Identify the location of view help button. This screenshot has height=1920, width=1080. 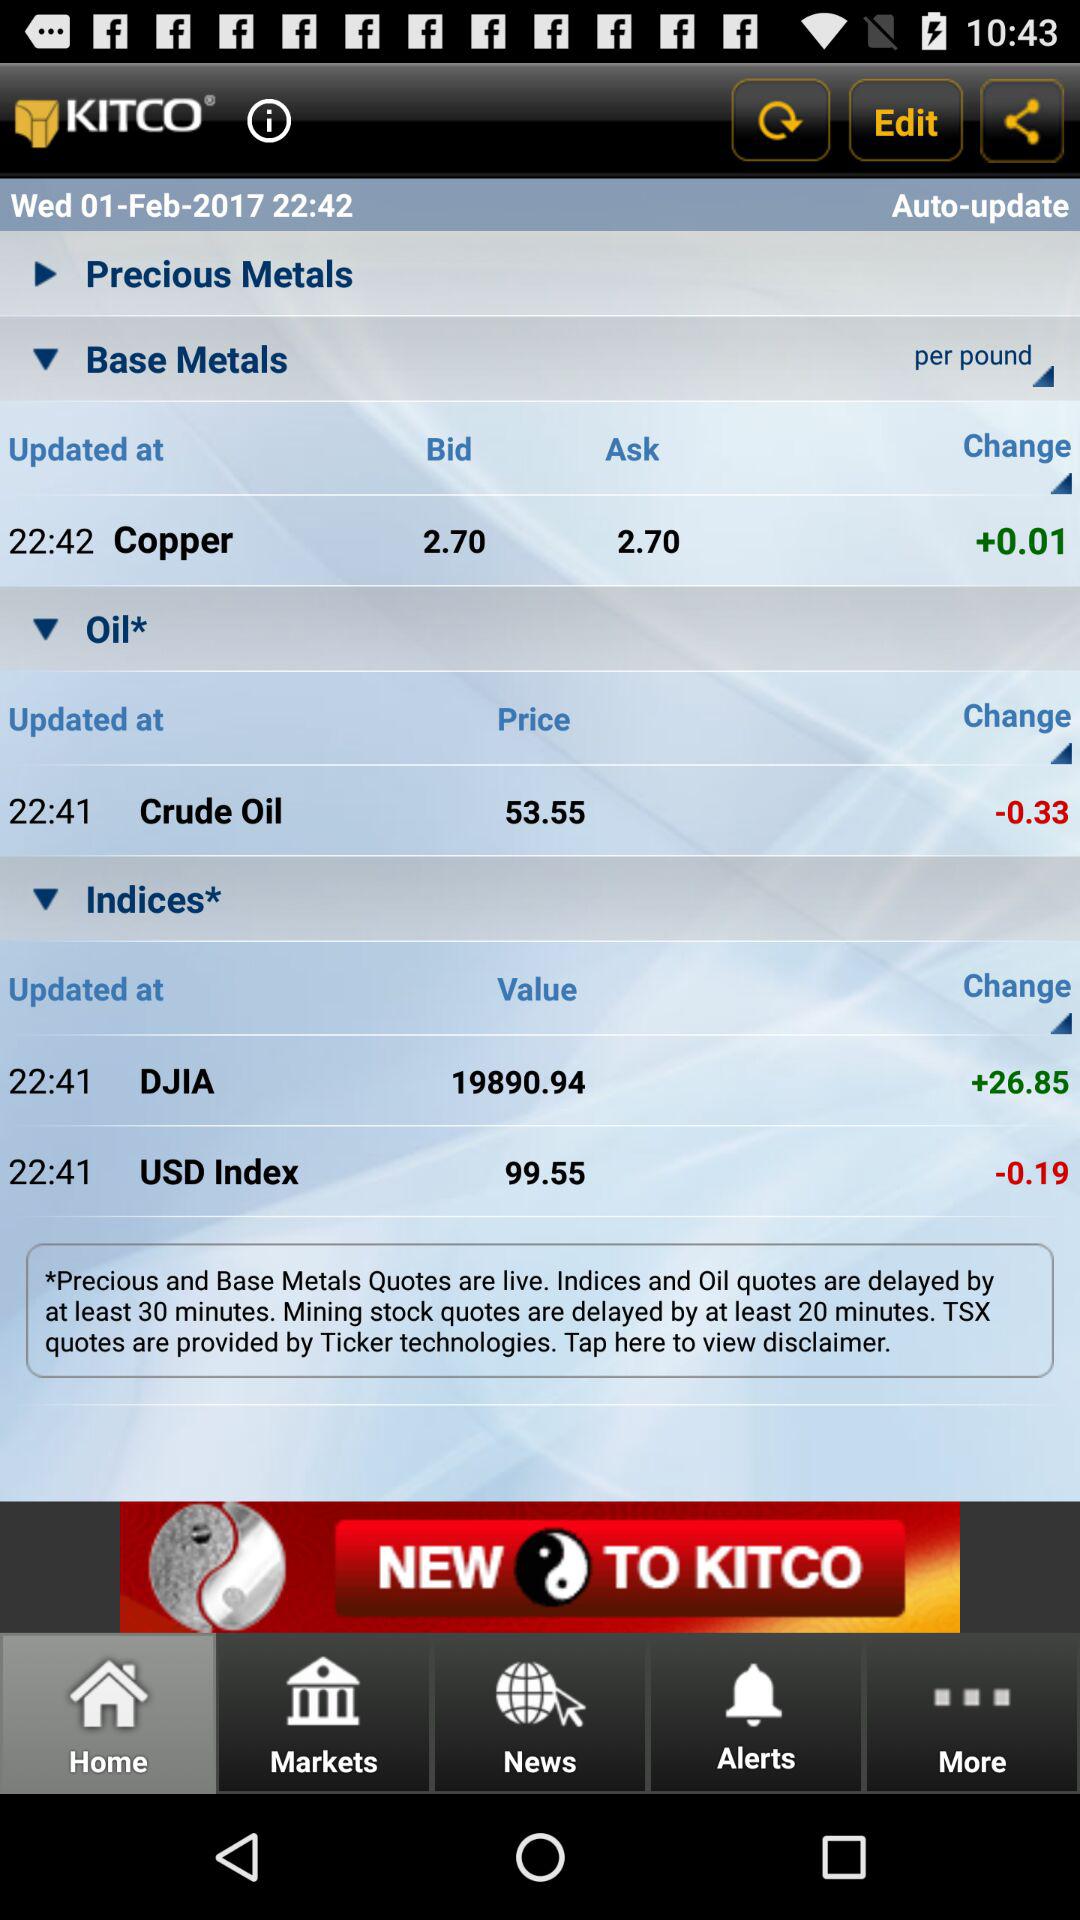
(269, 120).